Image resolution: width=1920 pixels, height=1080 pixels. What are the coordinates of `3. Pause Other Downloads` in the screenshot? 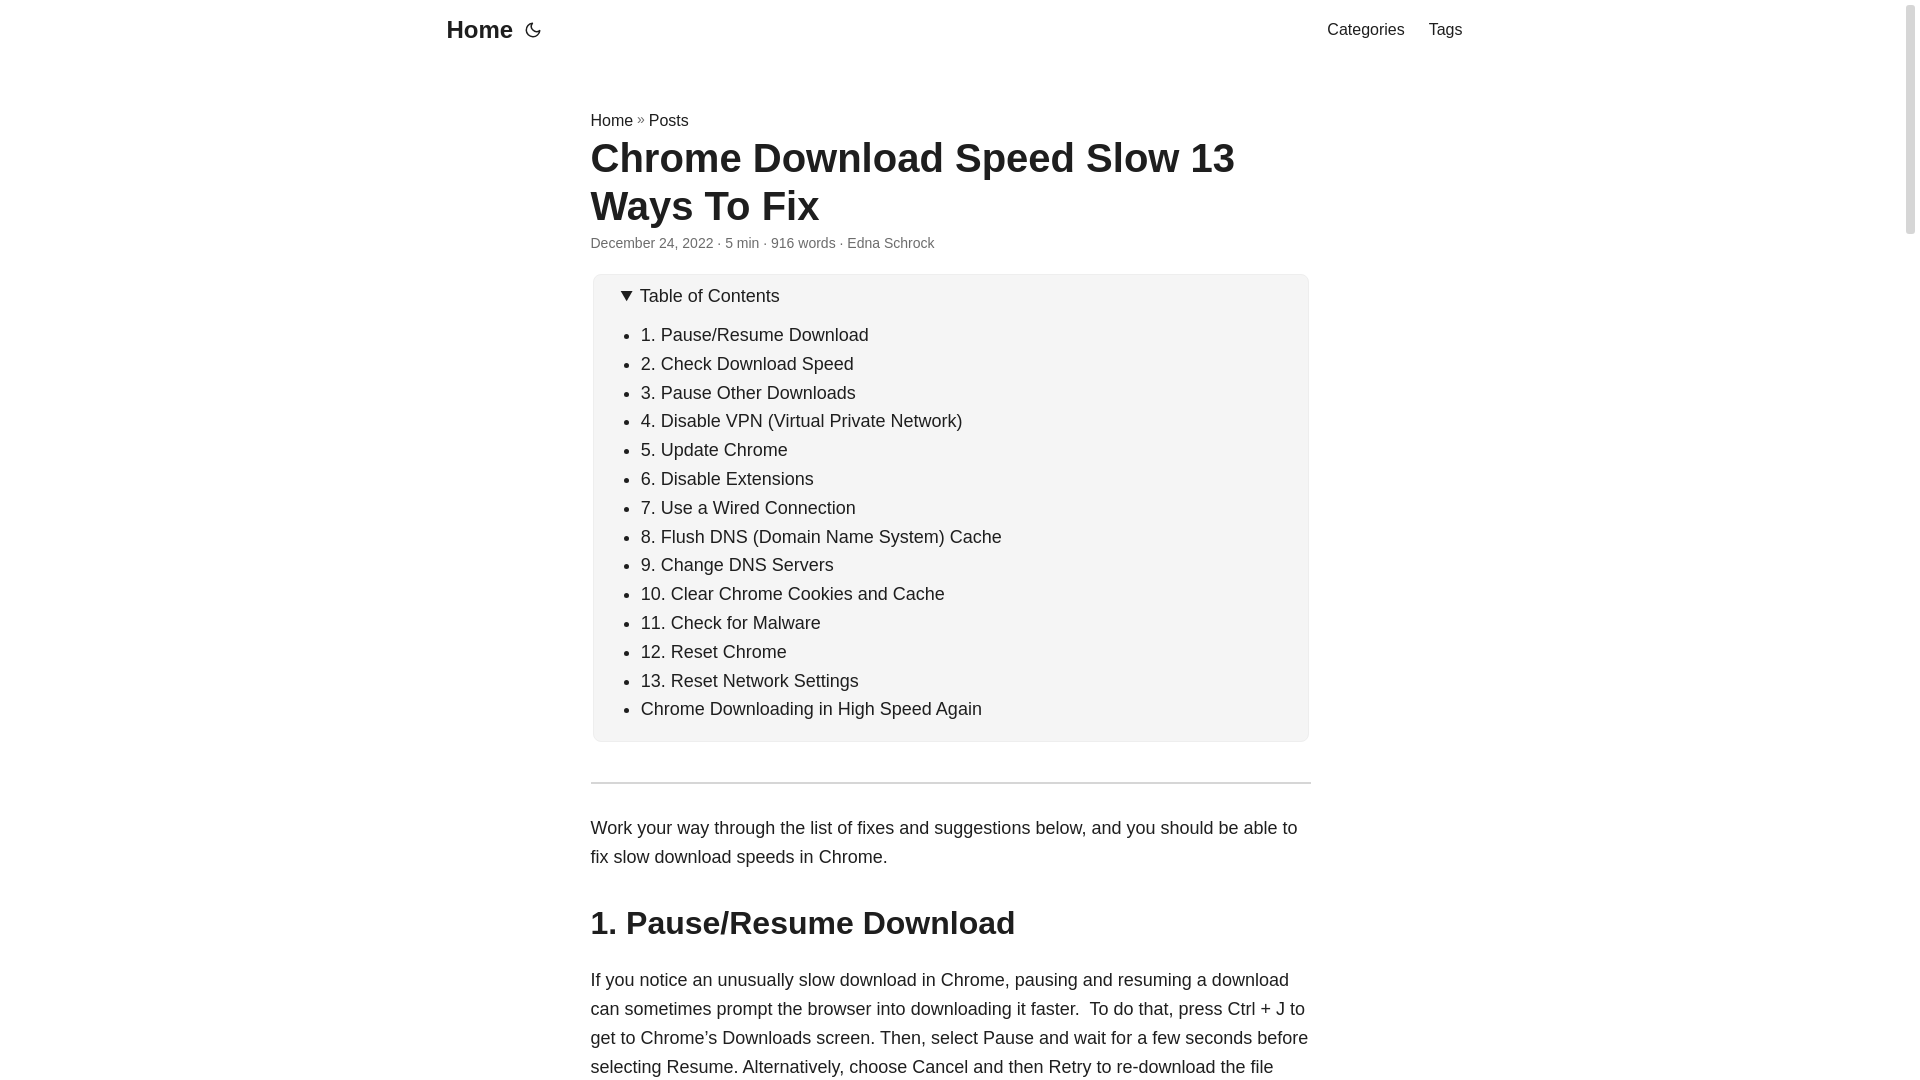 It's located at (748, 392).